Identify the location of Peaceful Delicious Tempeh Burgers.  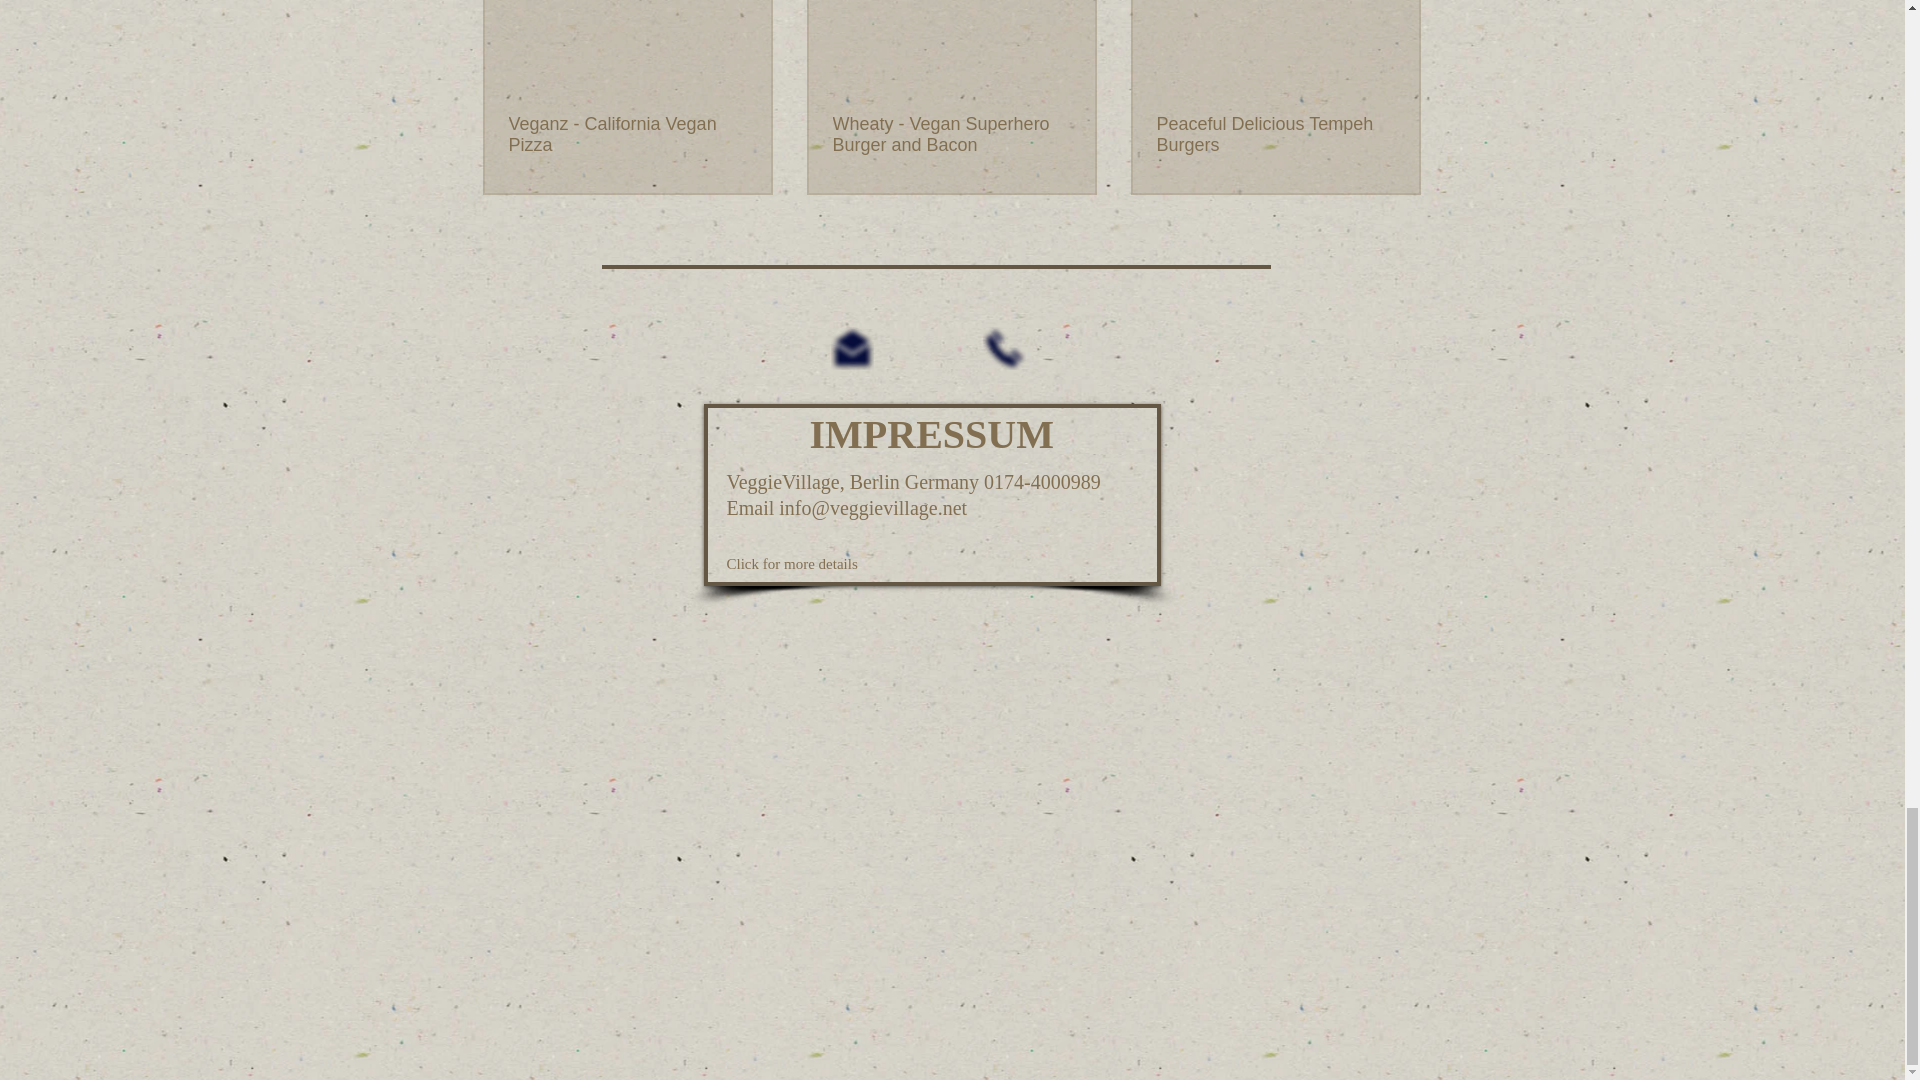
(1274, 134).